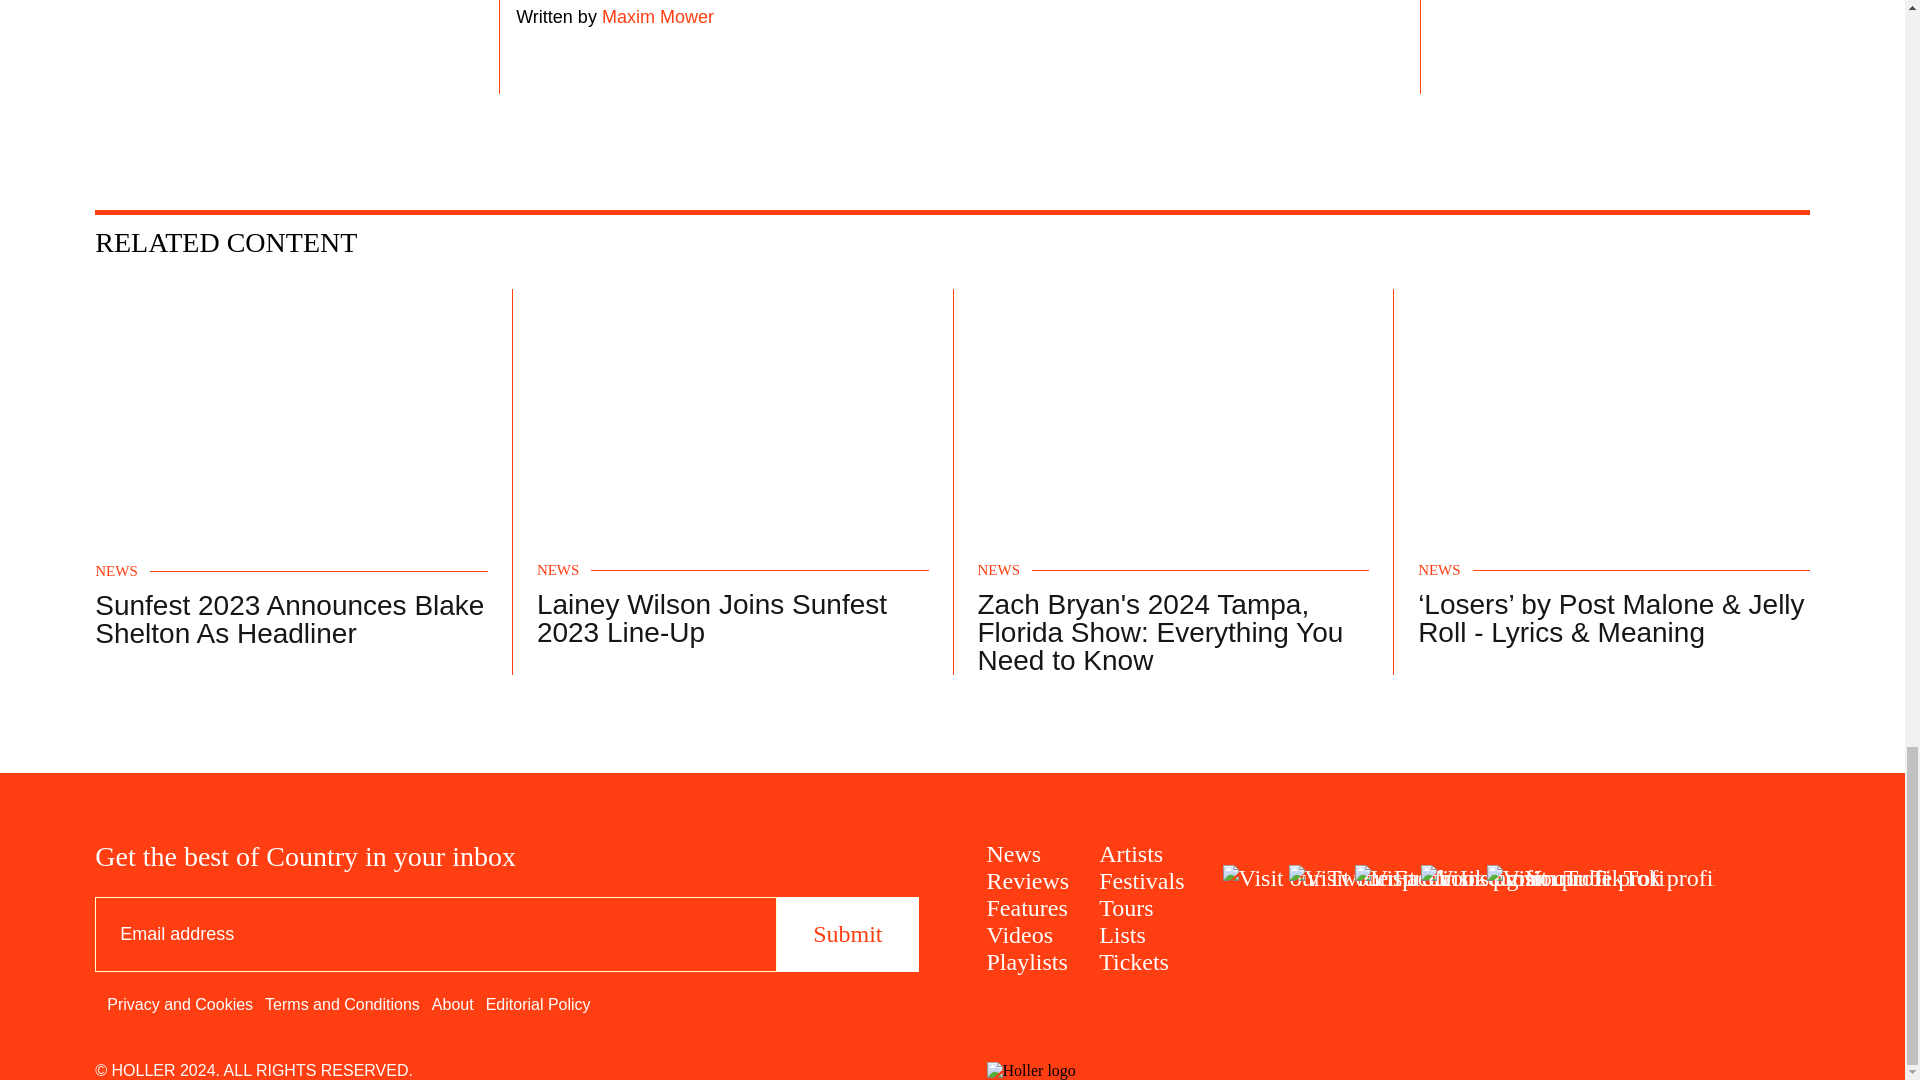  I want to click on NEWS, so click(1440, 570).